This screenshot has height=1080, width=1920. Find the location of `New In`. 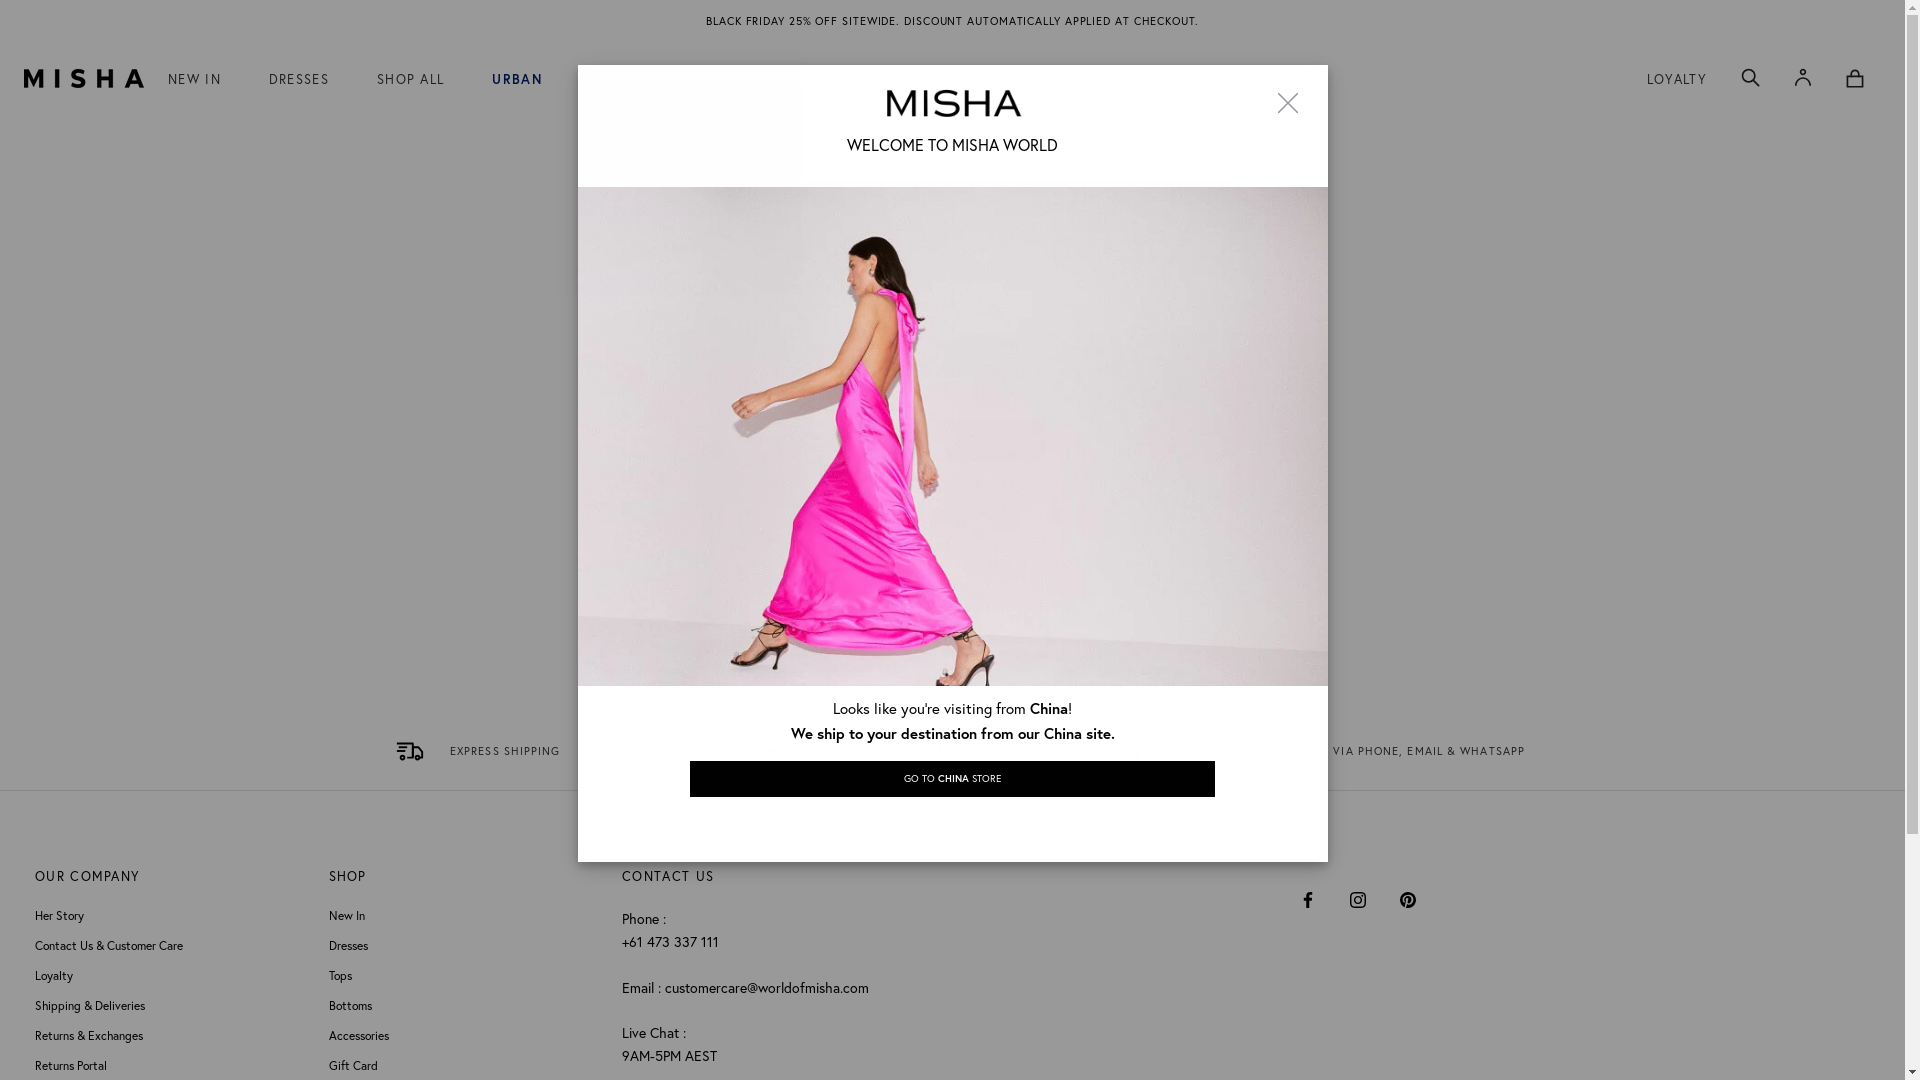

New In is located at coordinates (466, 916).